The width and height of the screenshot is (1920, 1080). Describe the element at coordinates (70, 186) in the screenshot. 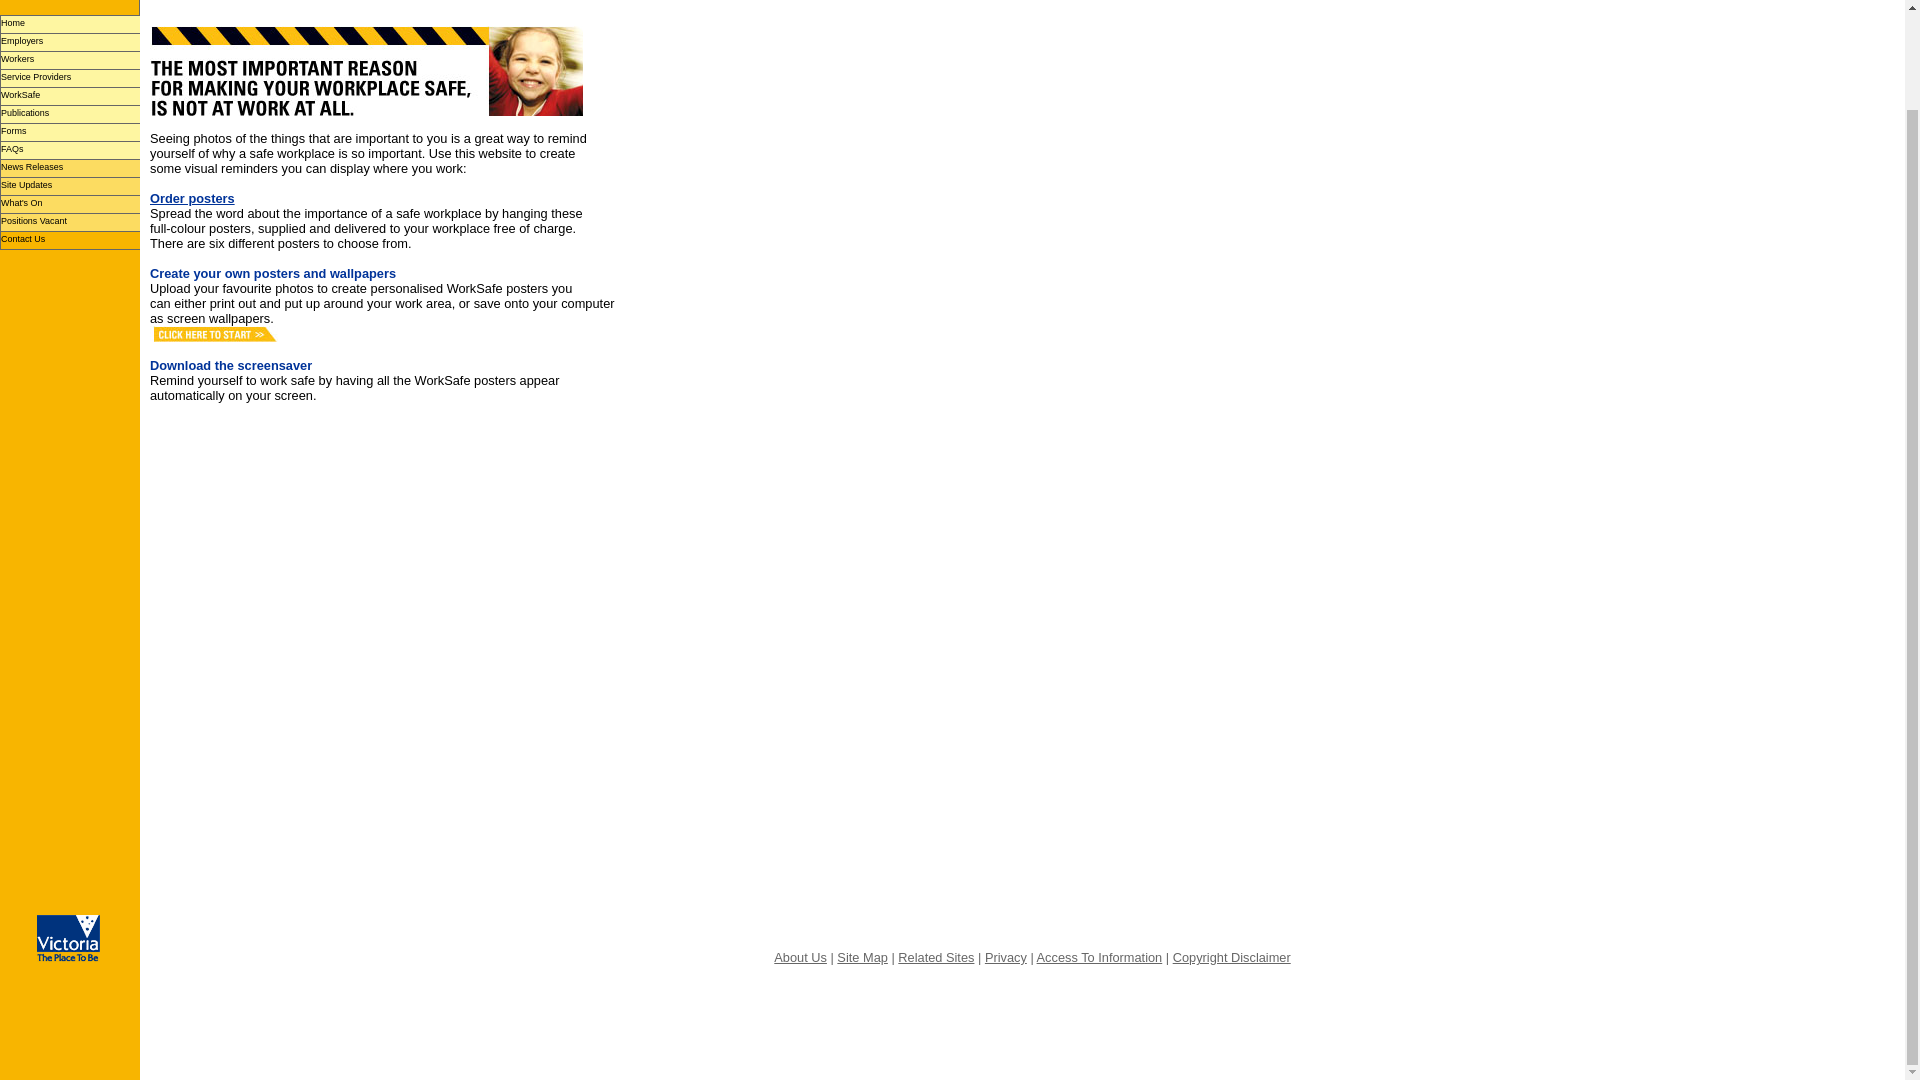

I see `Site Updates` at that location.